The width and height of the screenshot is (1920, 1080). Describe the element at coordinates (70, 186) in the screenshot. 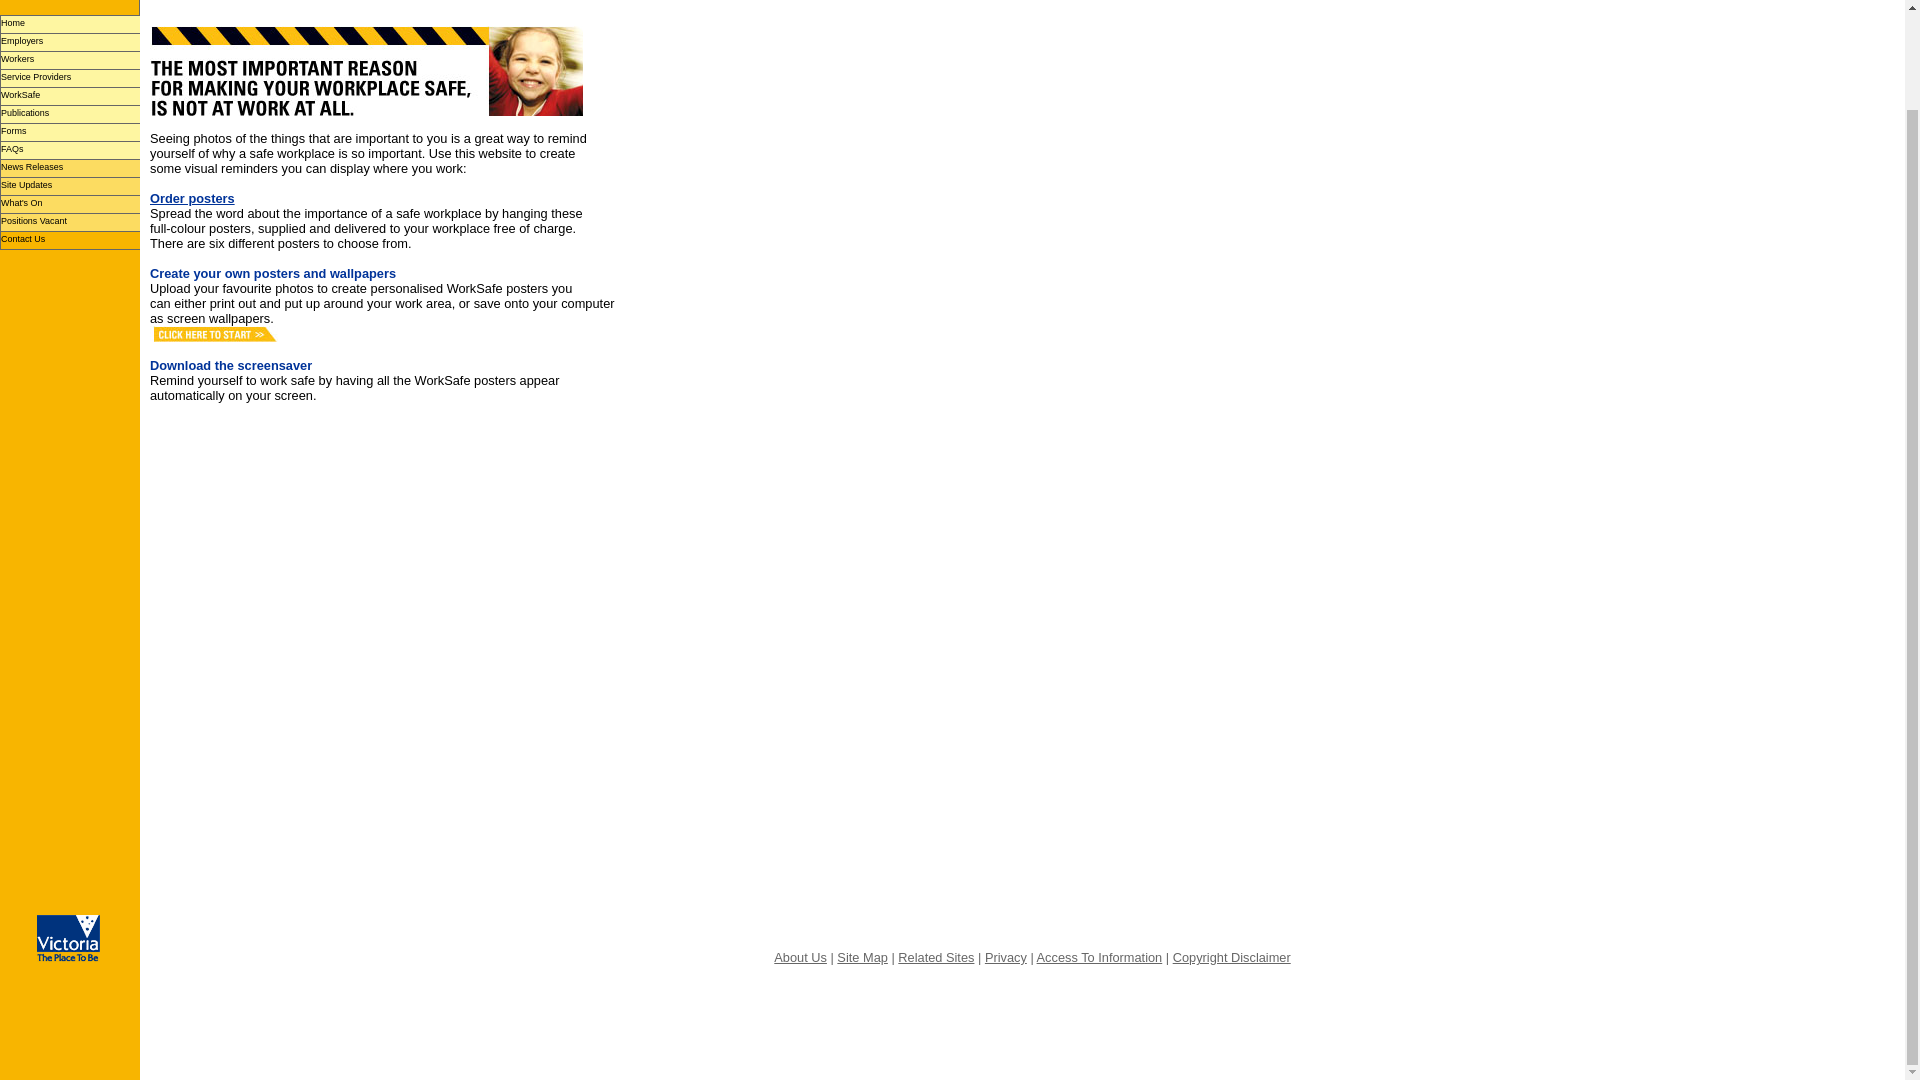

I see `Site Updates` at that location.